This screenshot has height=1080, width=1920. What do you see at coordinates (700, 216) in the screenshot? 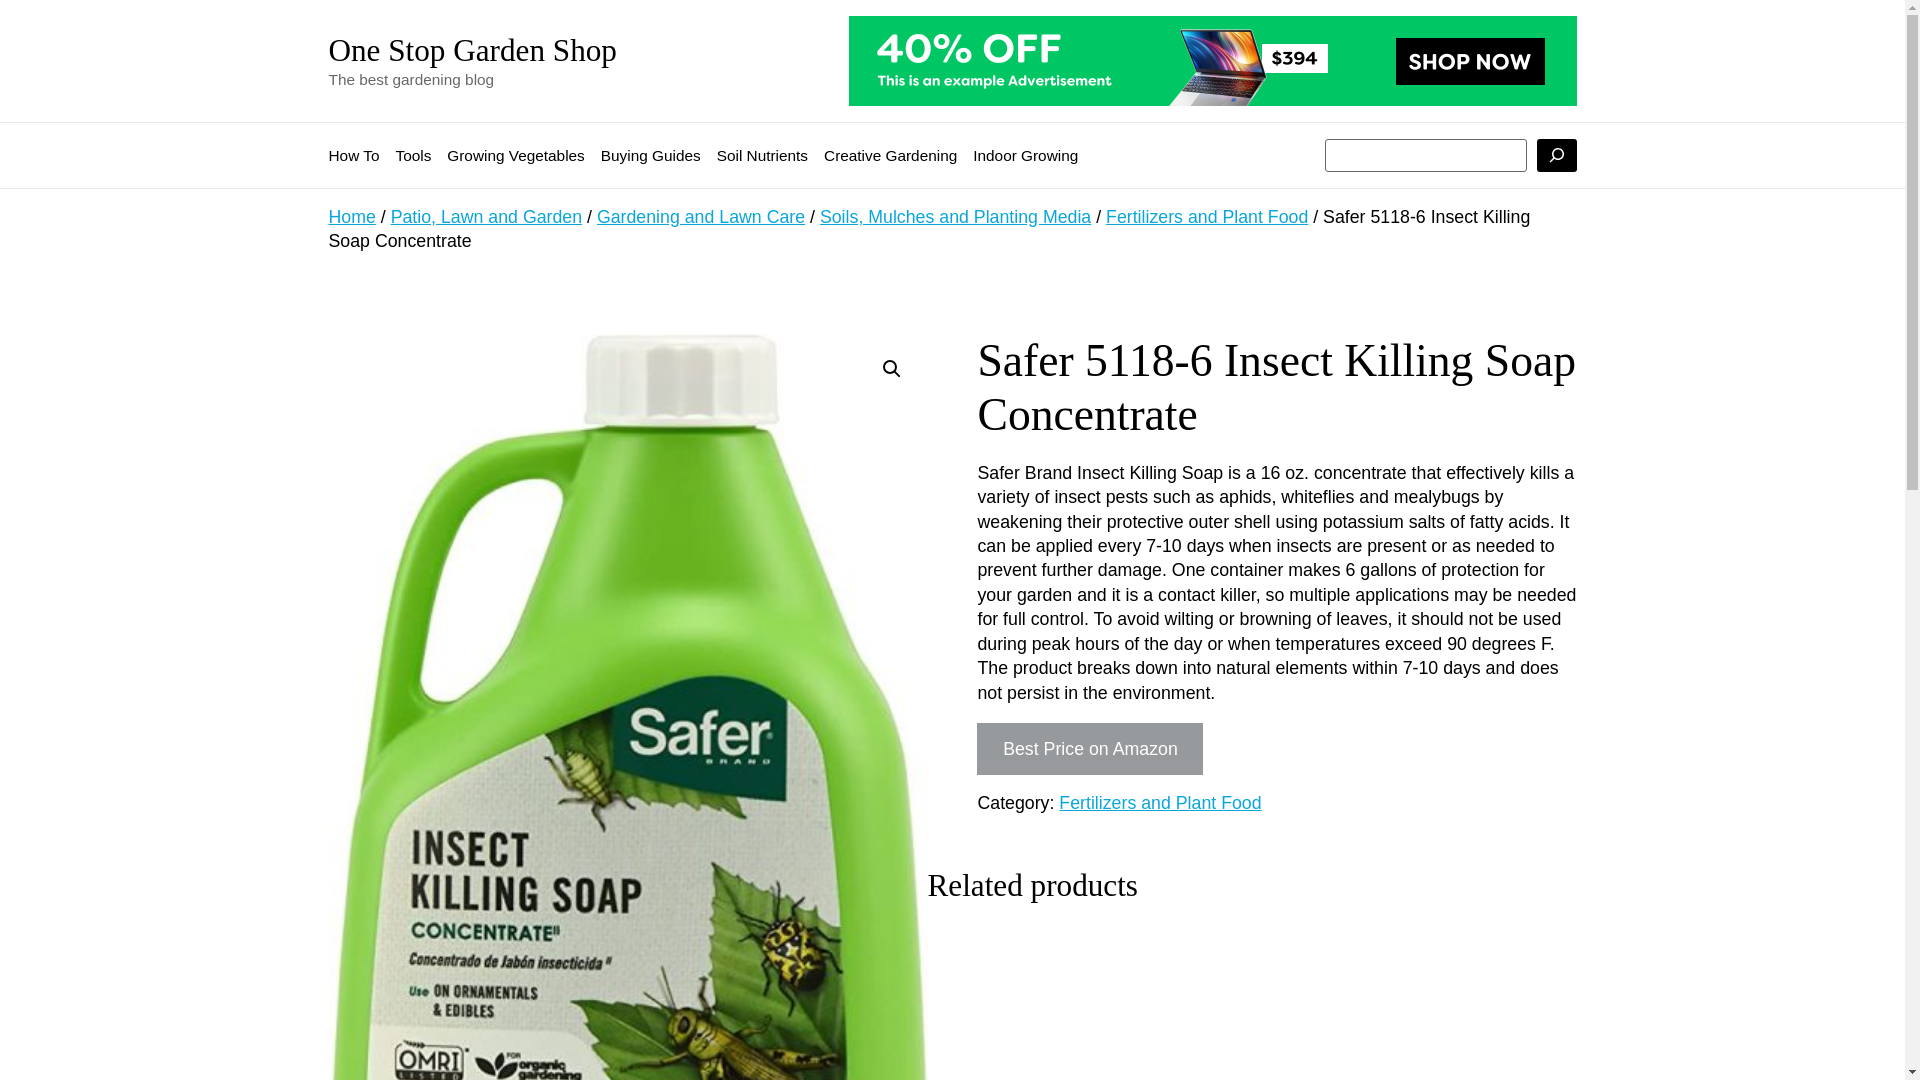
I see `Gardening and Lawn Care` at bounding box center [700, 216].